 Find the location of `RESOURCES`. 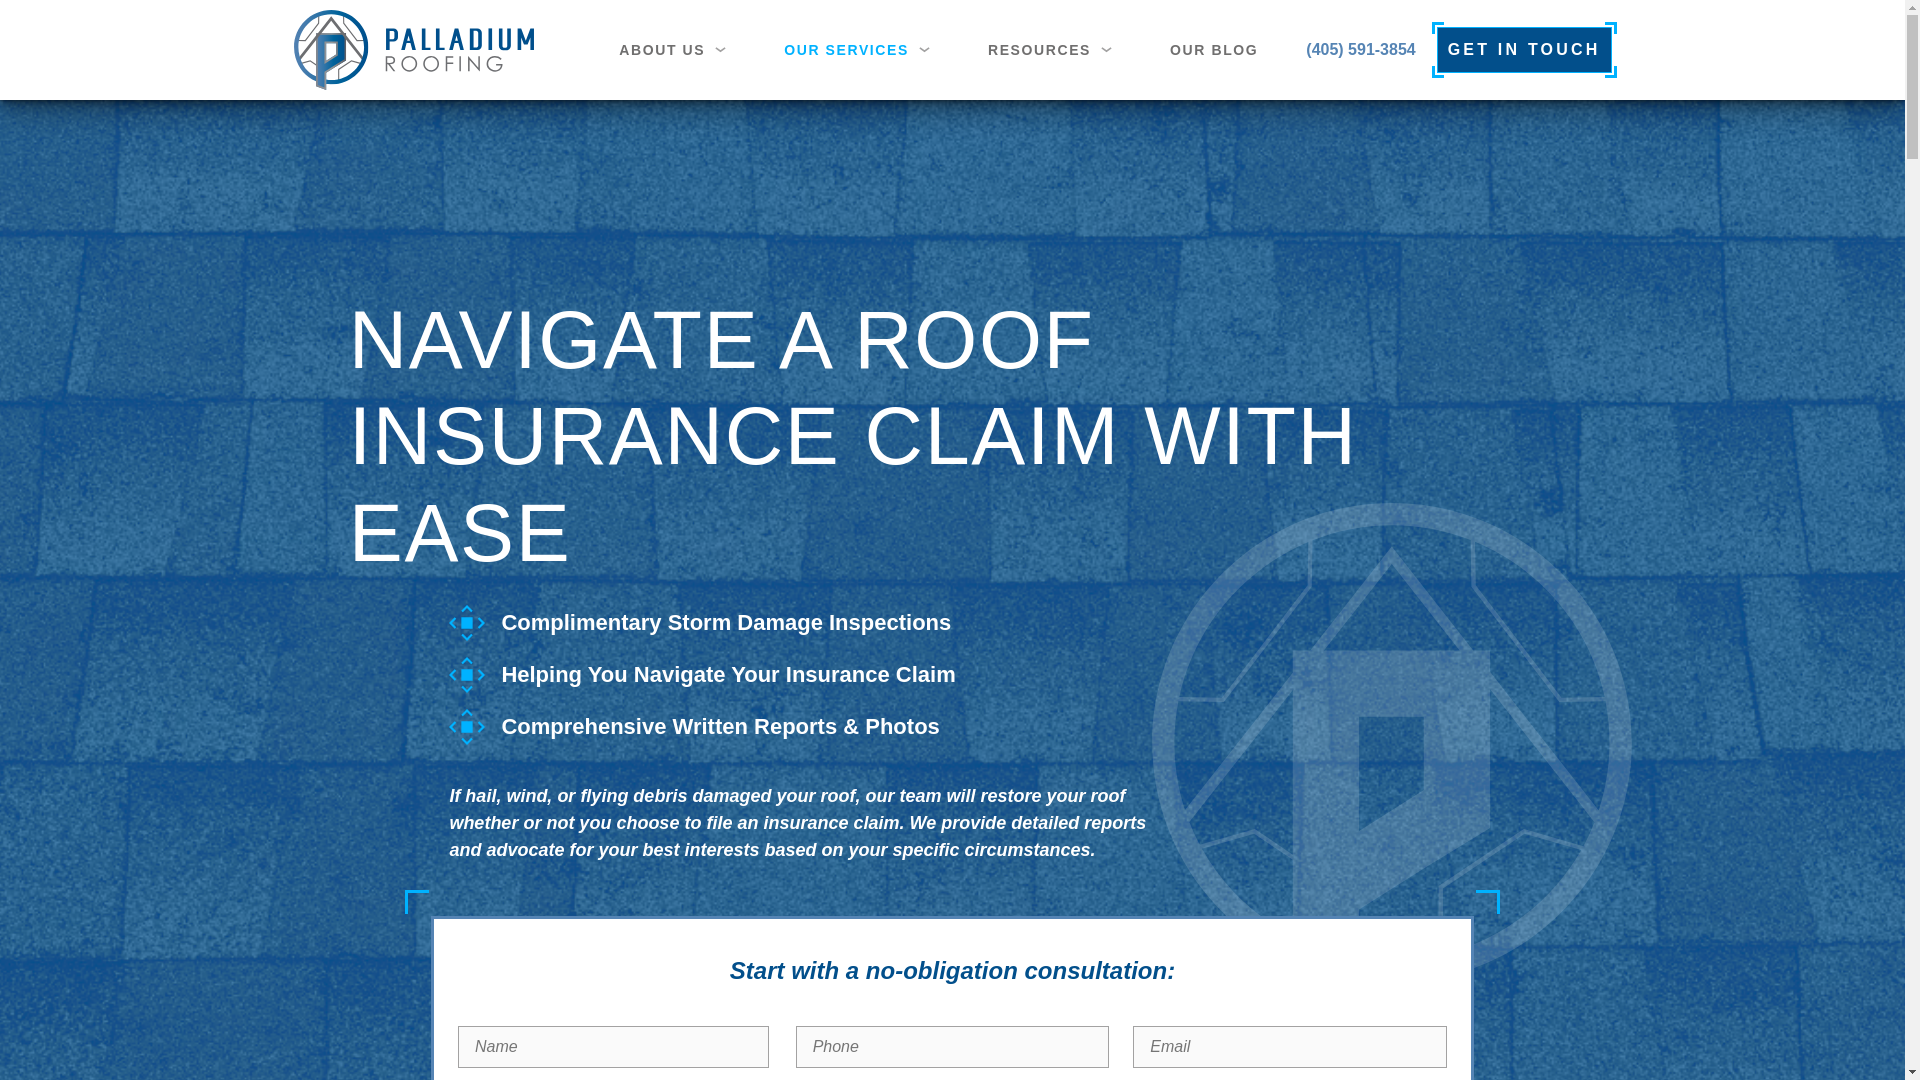

RESOURCES is located at coordinates (1054, 49).